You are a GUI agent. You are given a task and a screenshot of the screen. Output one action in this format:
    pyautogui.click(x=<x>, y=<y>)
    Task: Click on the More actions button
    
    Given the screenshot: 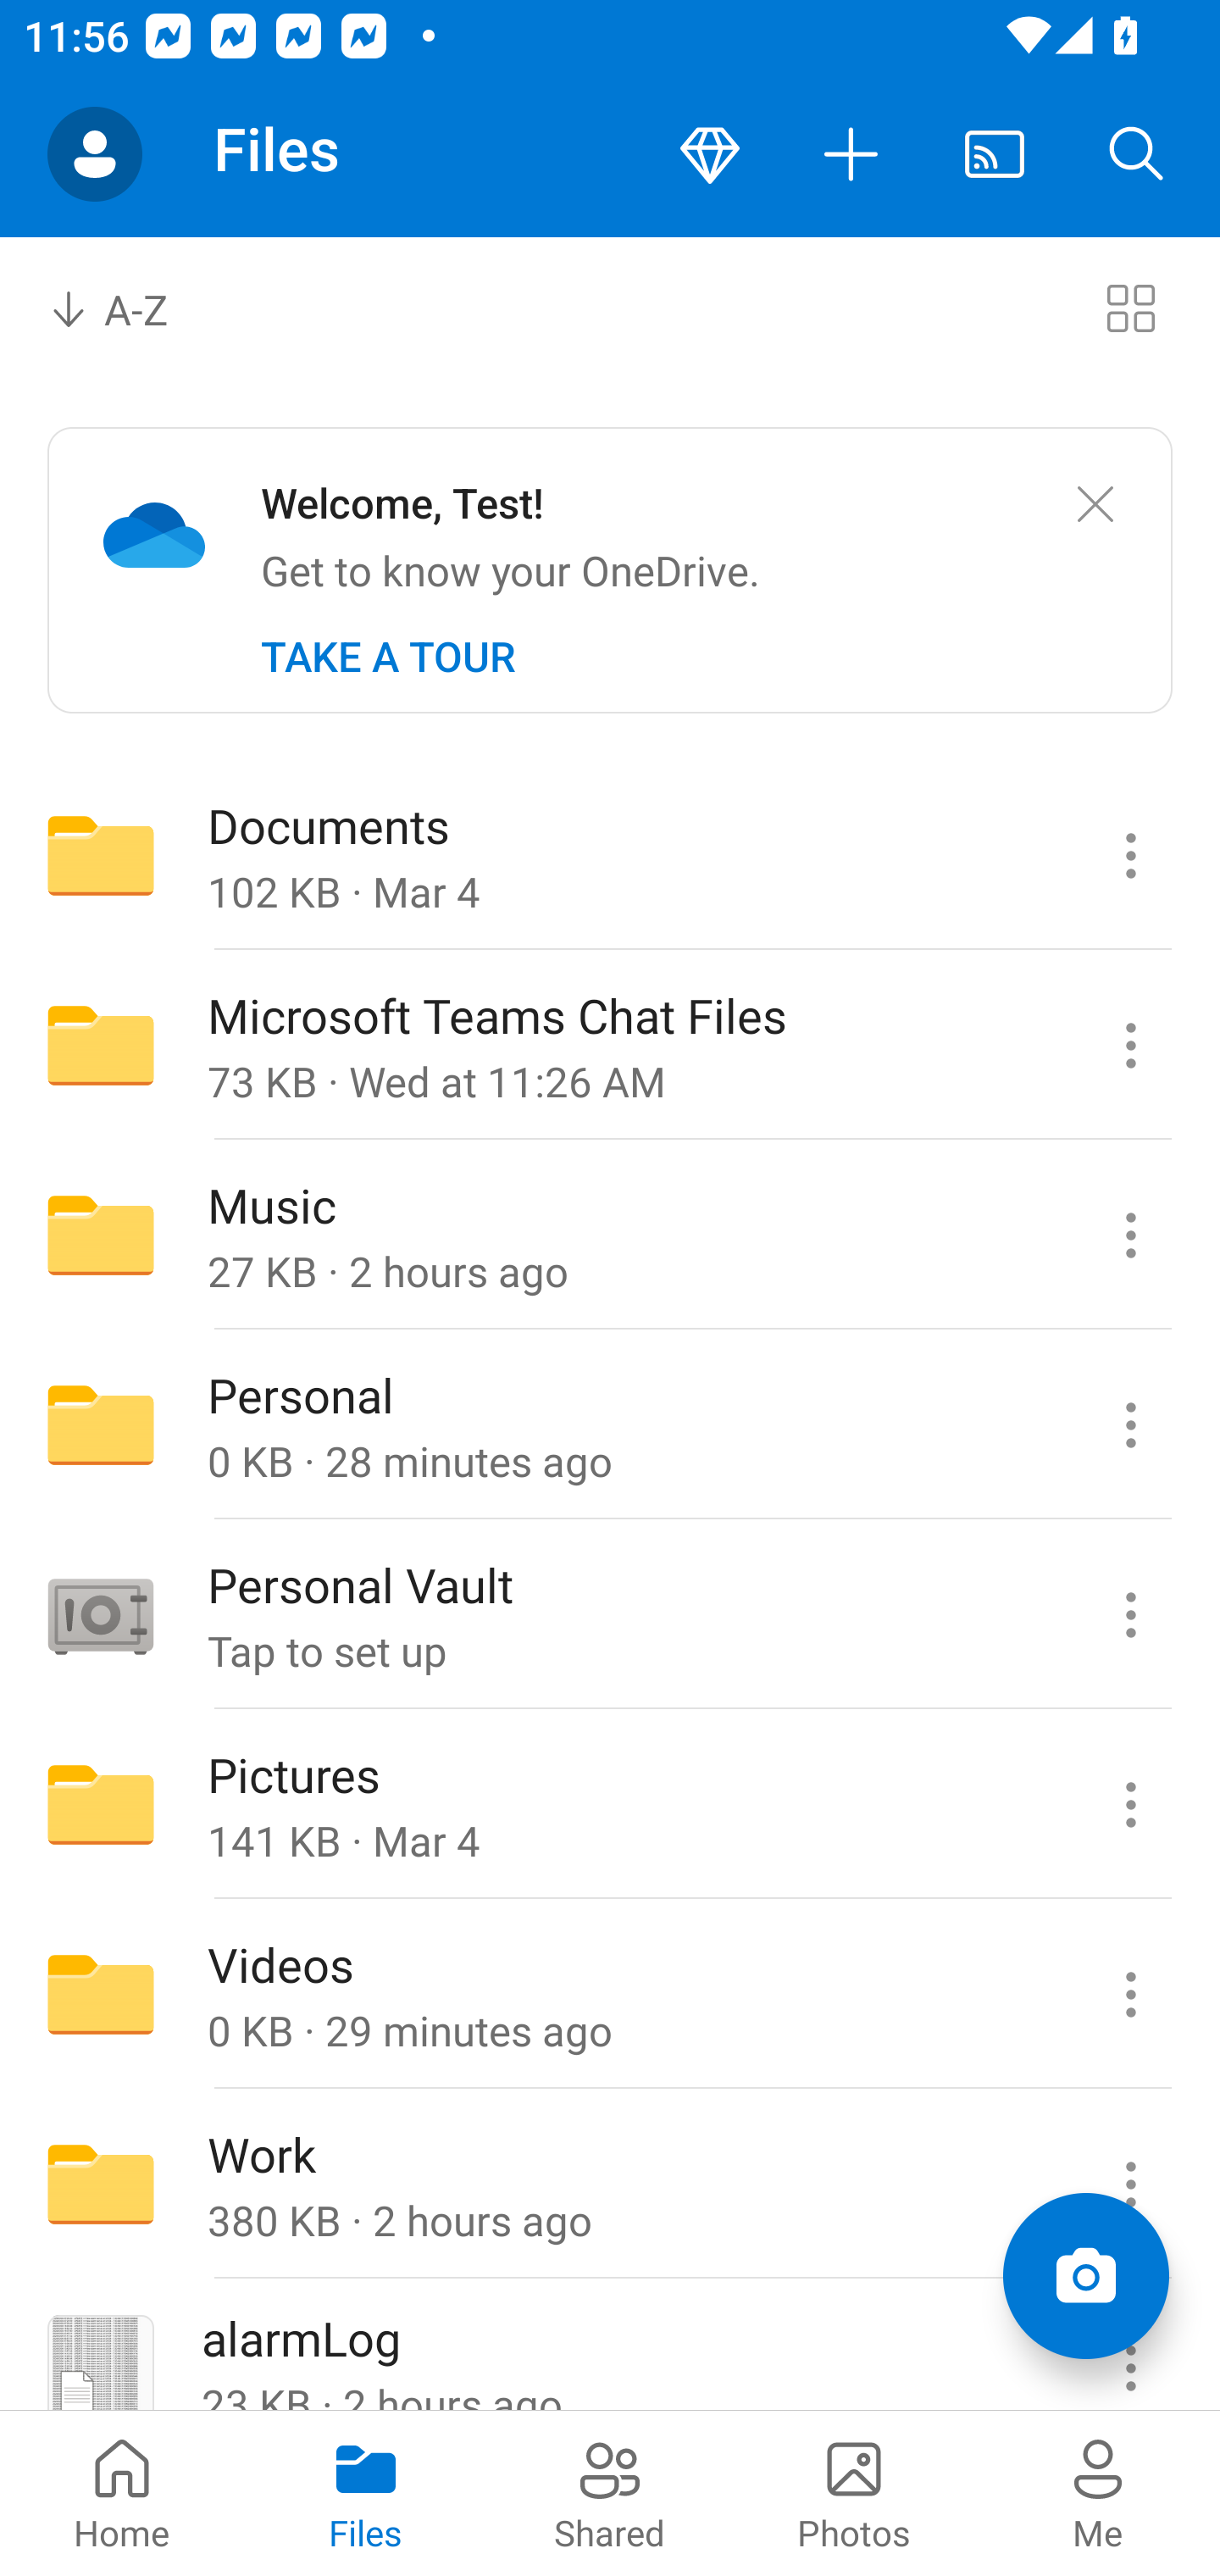 What is the action you would take?
    pyautogui.click(x=852, y=154)
    